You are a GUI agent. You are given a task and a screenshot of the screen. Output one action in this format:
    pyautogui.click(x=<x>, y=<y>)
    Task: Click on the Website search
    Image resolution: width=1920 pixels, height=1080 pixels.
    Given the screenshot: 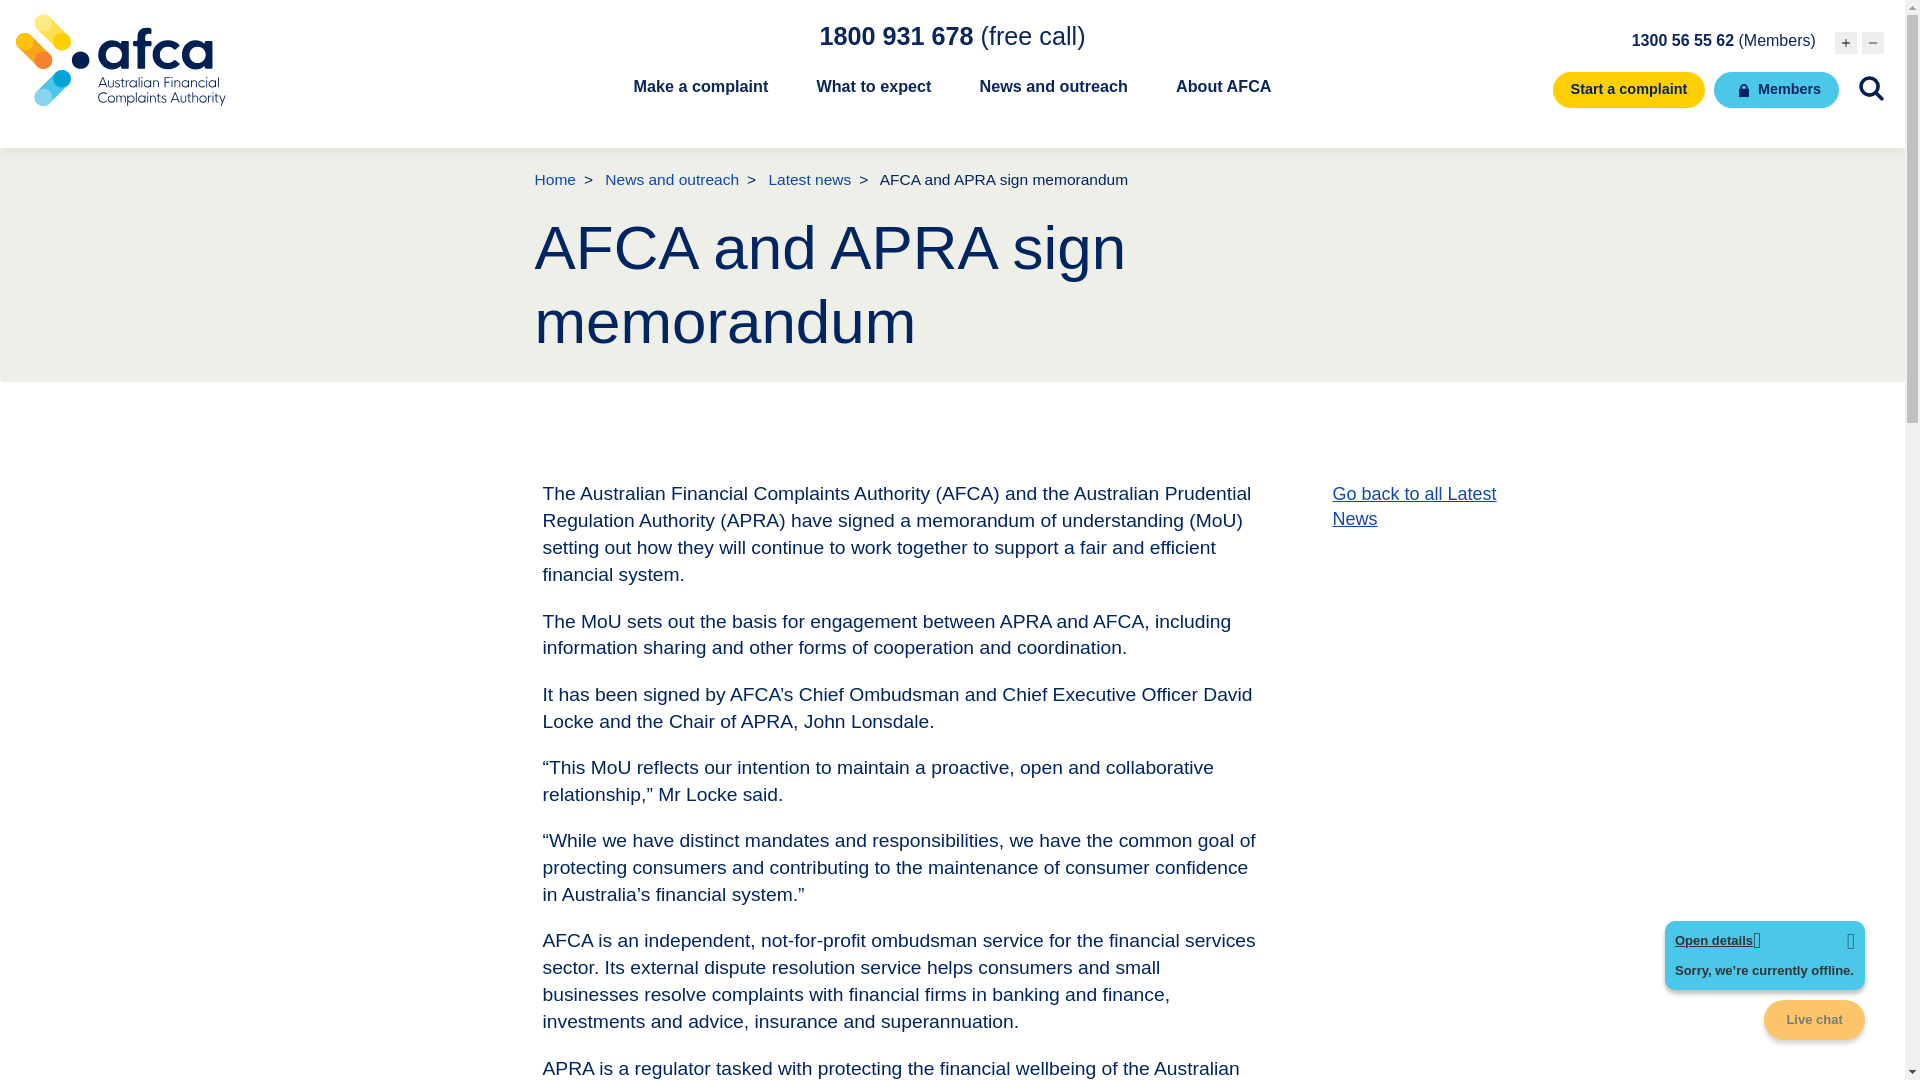 What is the action you would take?
    pyautogui.click(x=1870, y=88)
    